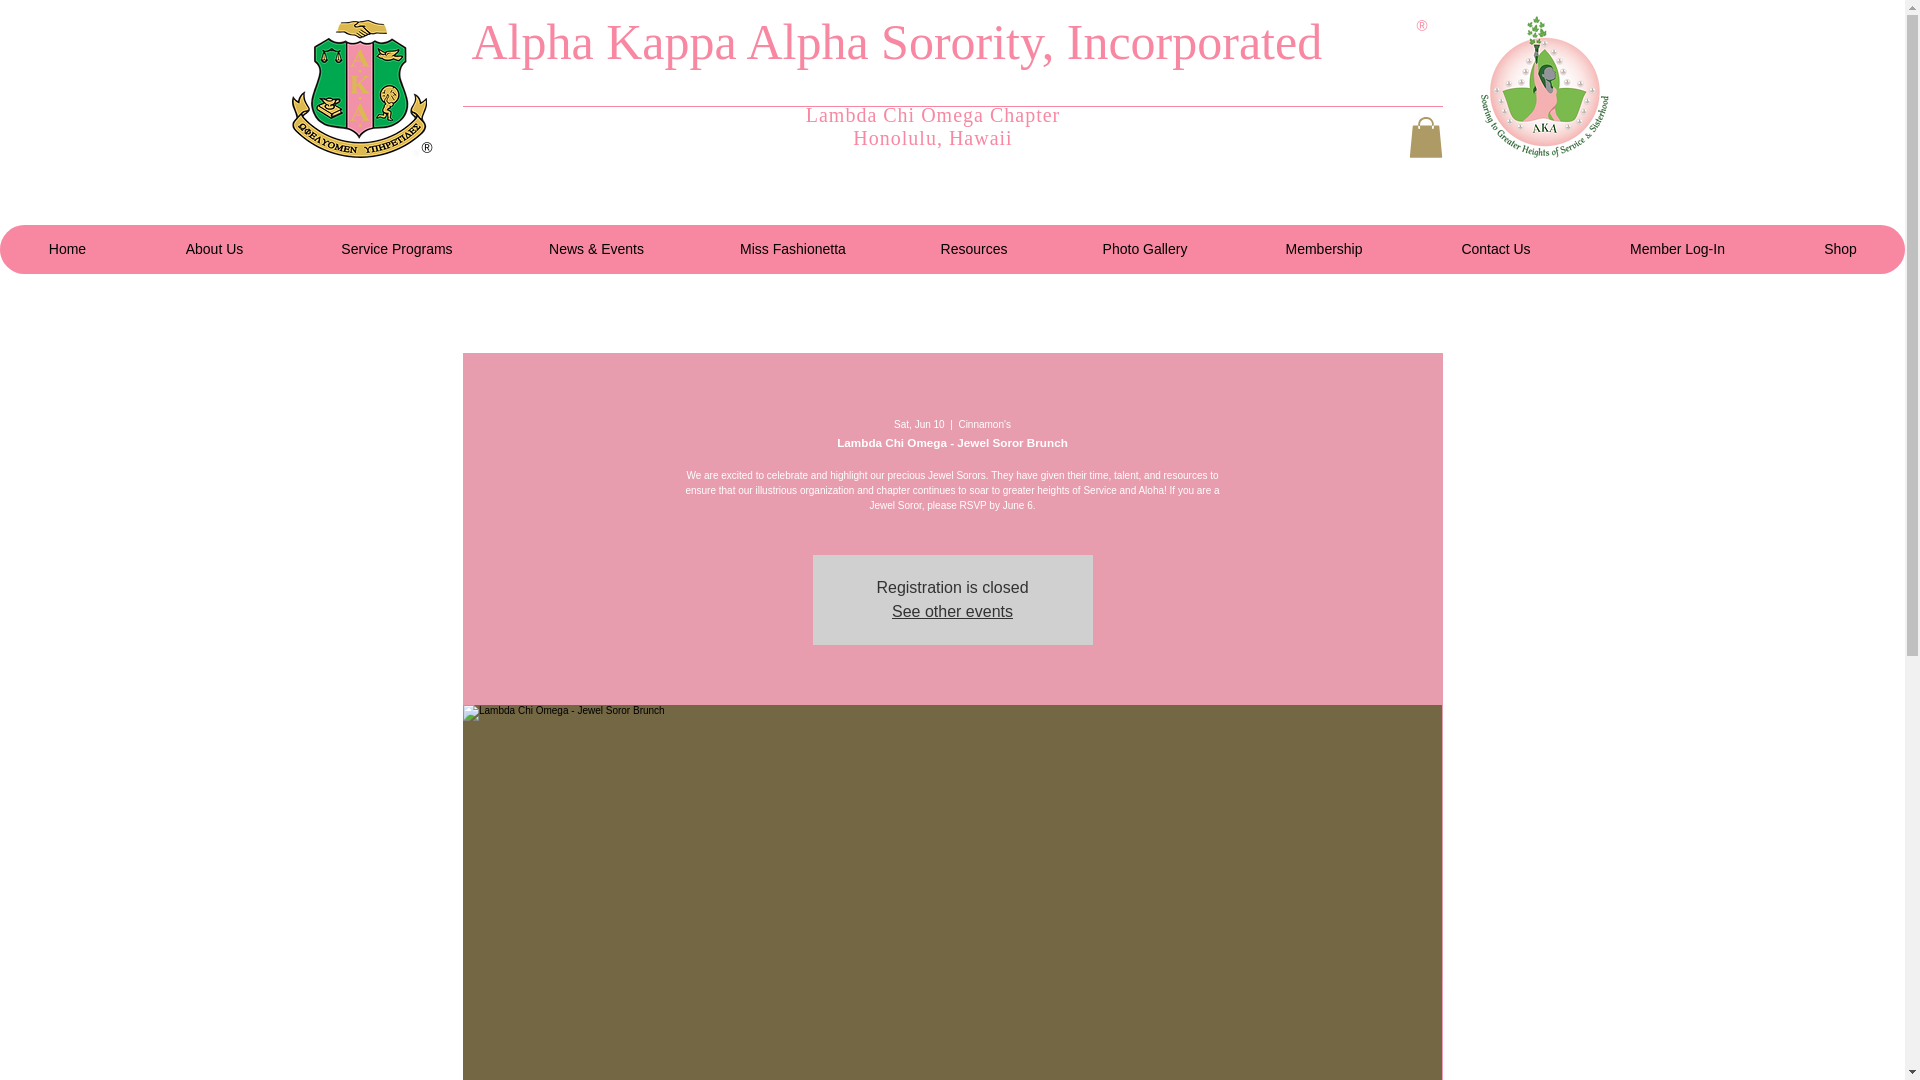 The height and width of the screenshot is (1080, 1920). What do you see at coordinates (973, 249) in the screenshot?
I see `Resources` at bounding box center [973, 249].